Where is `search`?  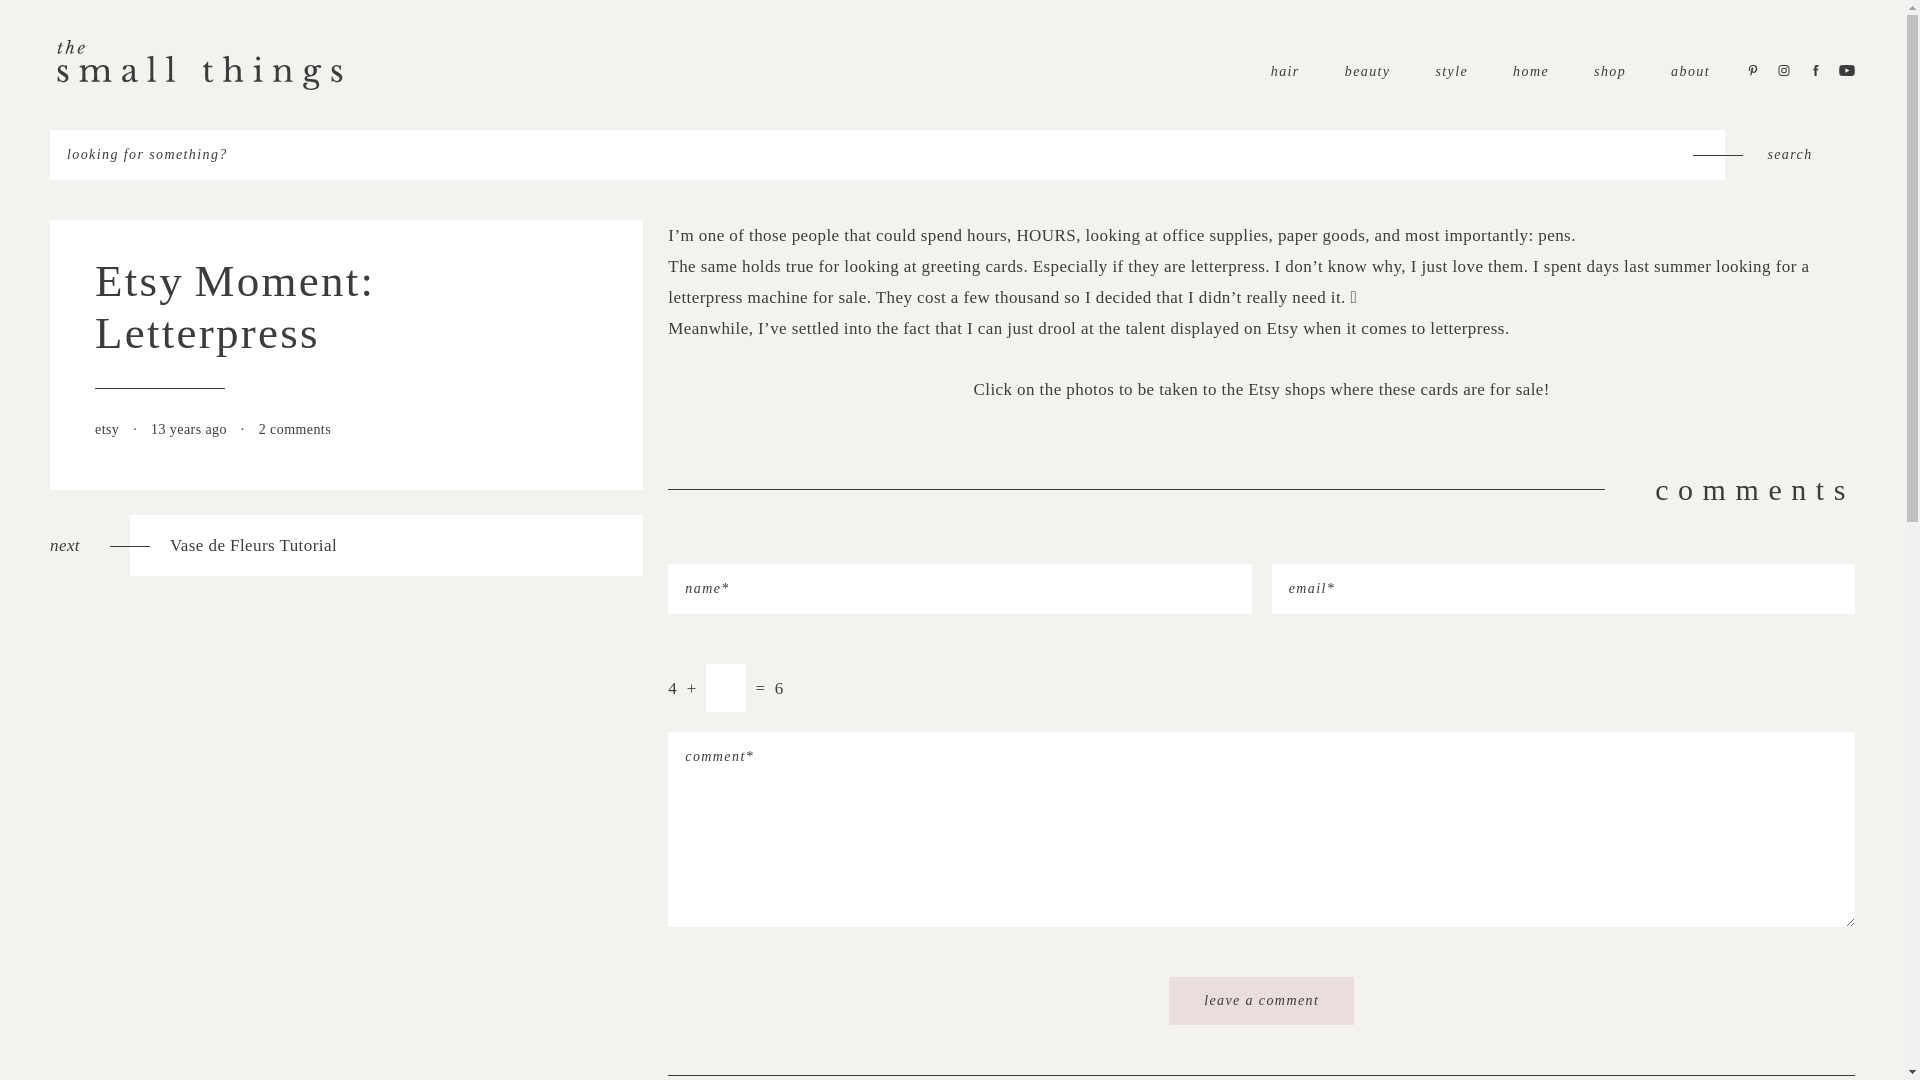
search is located at coordinates (1789, 154).